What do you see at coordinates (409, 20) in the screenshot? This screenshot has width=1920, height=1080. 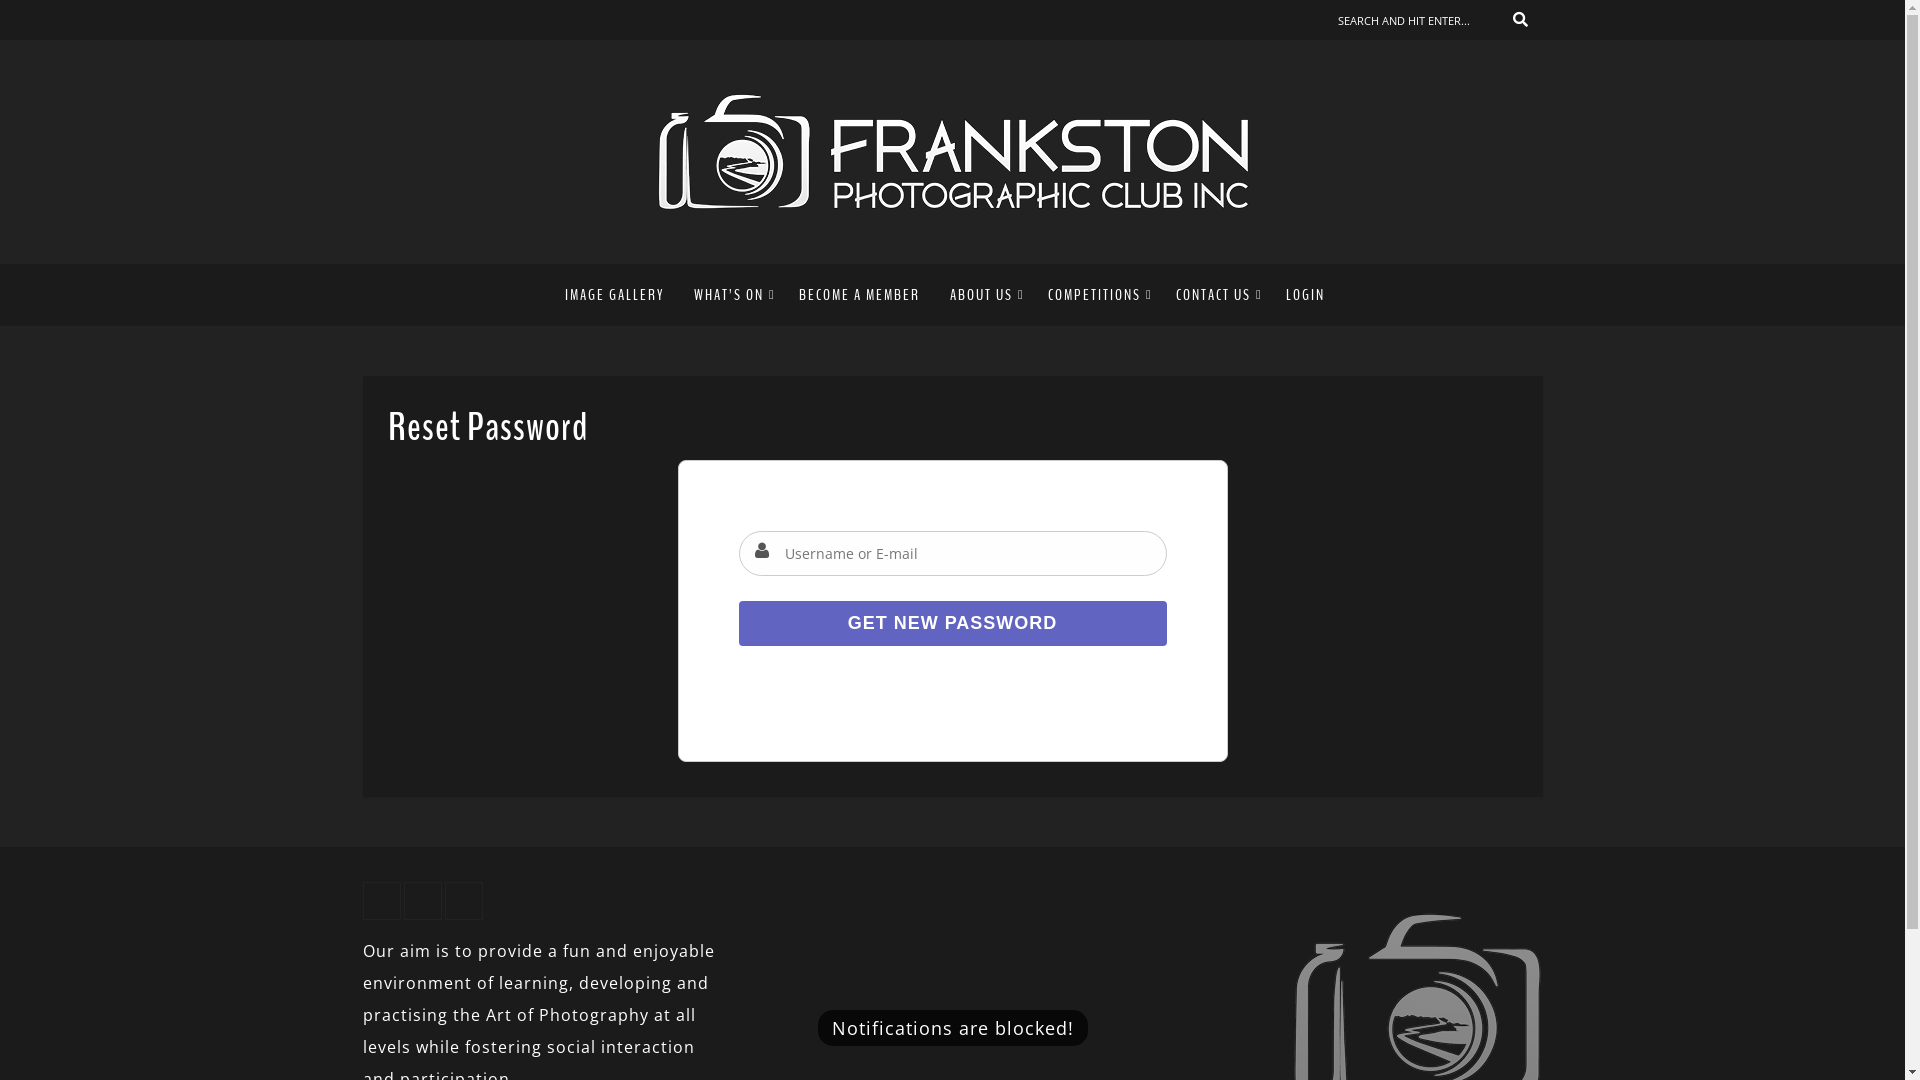 I see `YouTube` at bounding box center [409, 20].